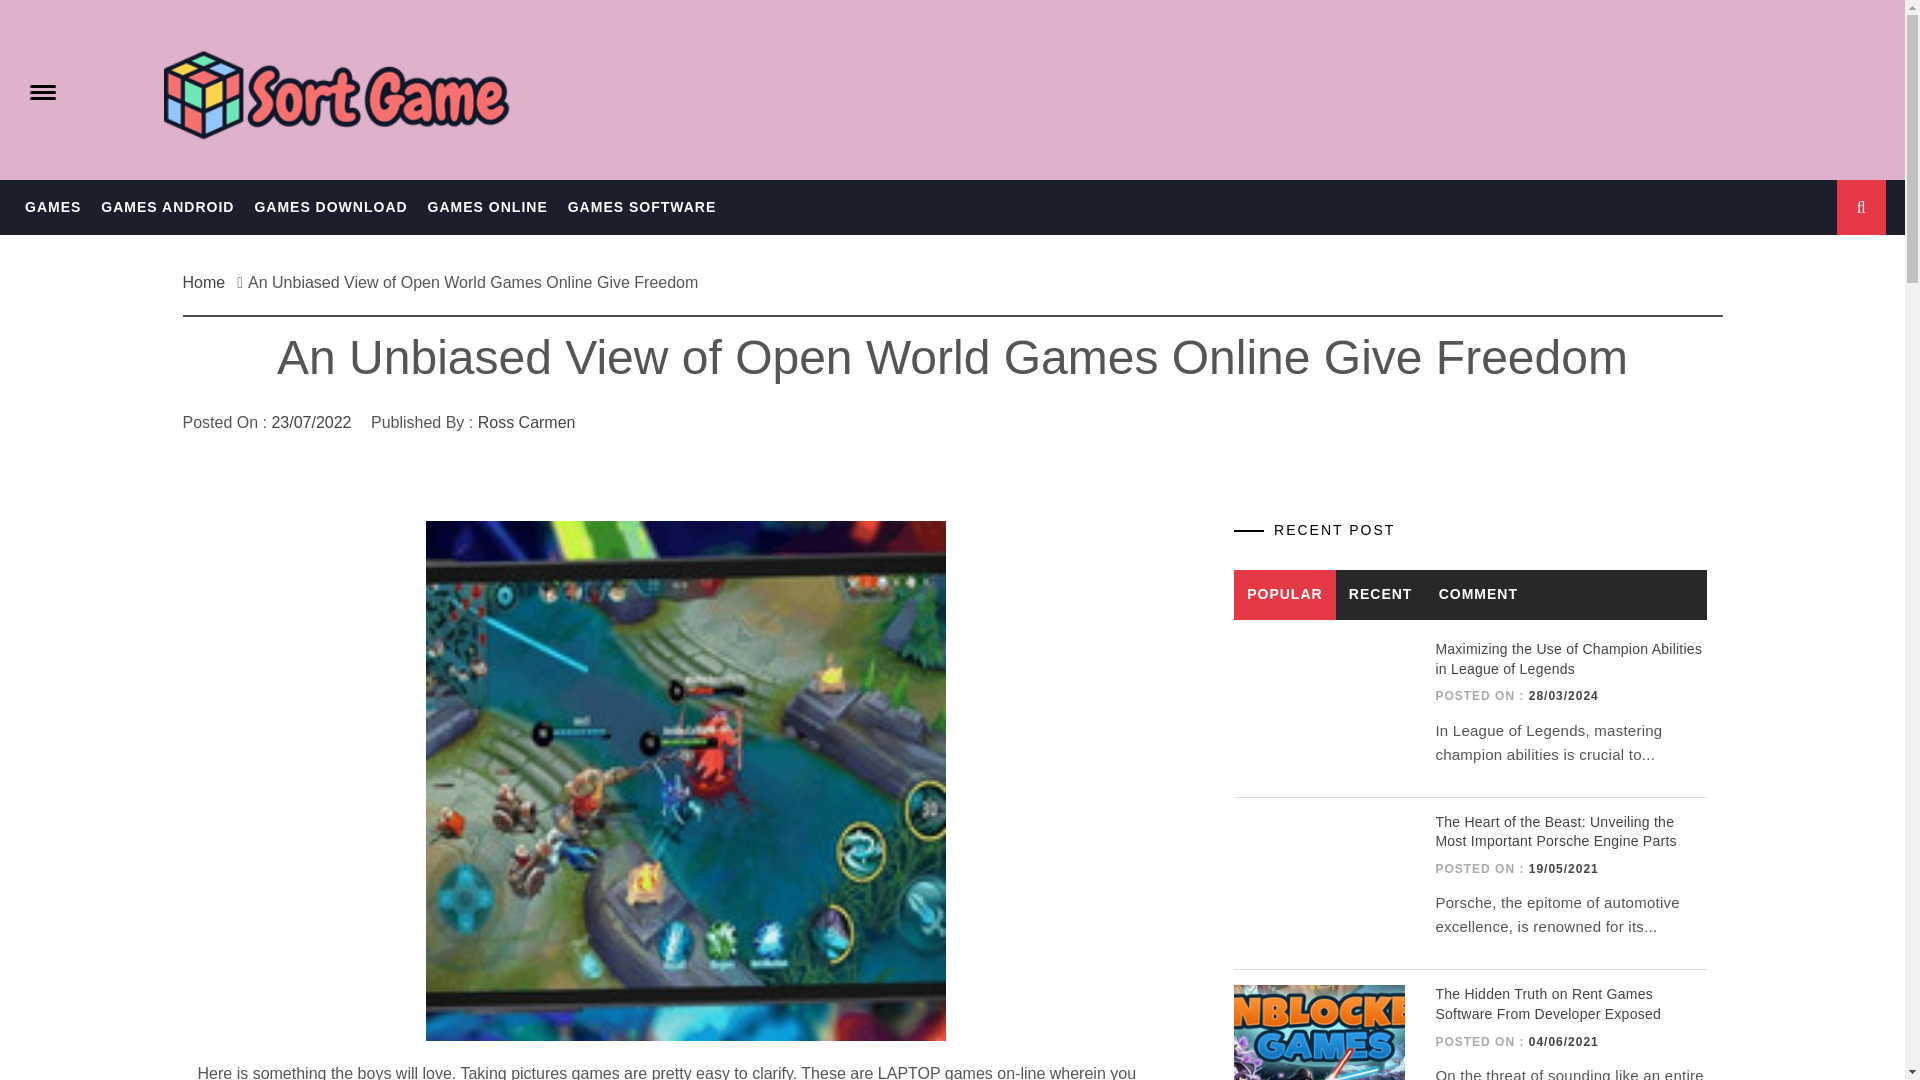  Describe the element at coordinates (488, 208) in the screenshot. I see `GAMES ONLINE` at that location.